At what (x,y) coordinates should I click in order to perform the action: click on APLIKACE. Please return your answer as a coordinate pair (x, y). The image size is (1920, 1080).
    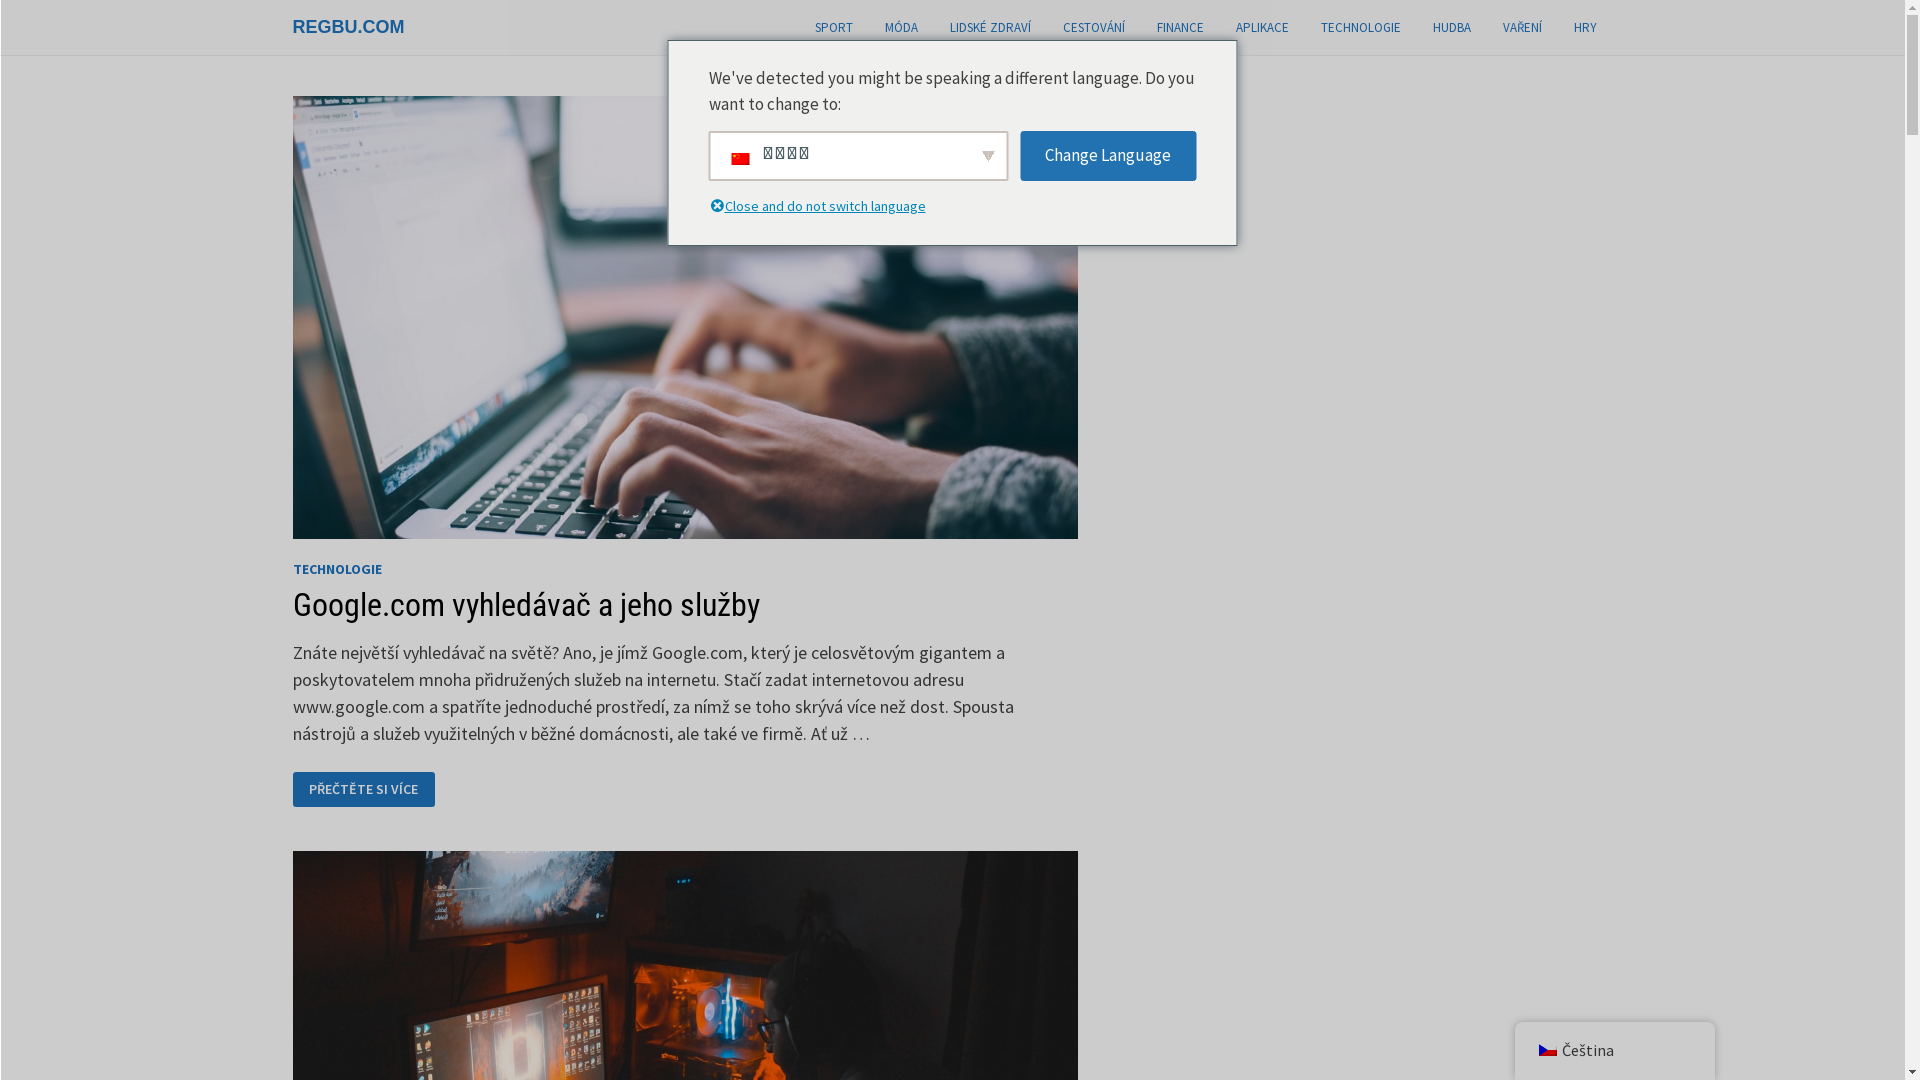
    Looking at the image, I should click on (1262, 28).